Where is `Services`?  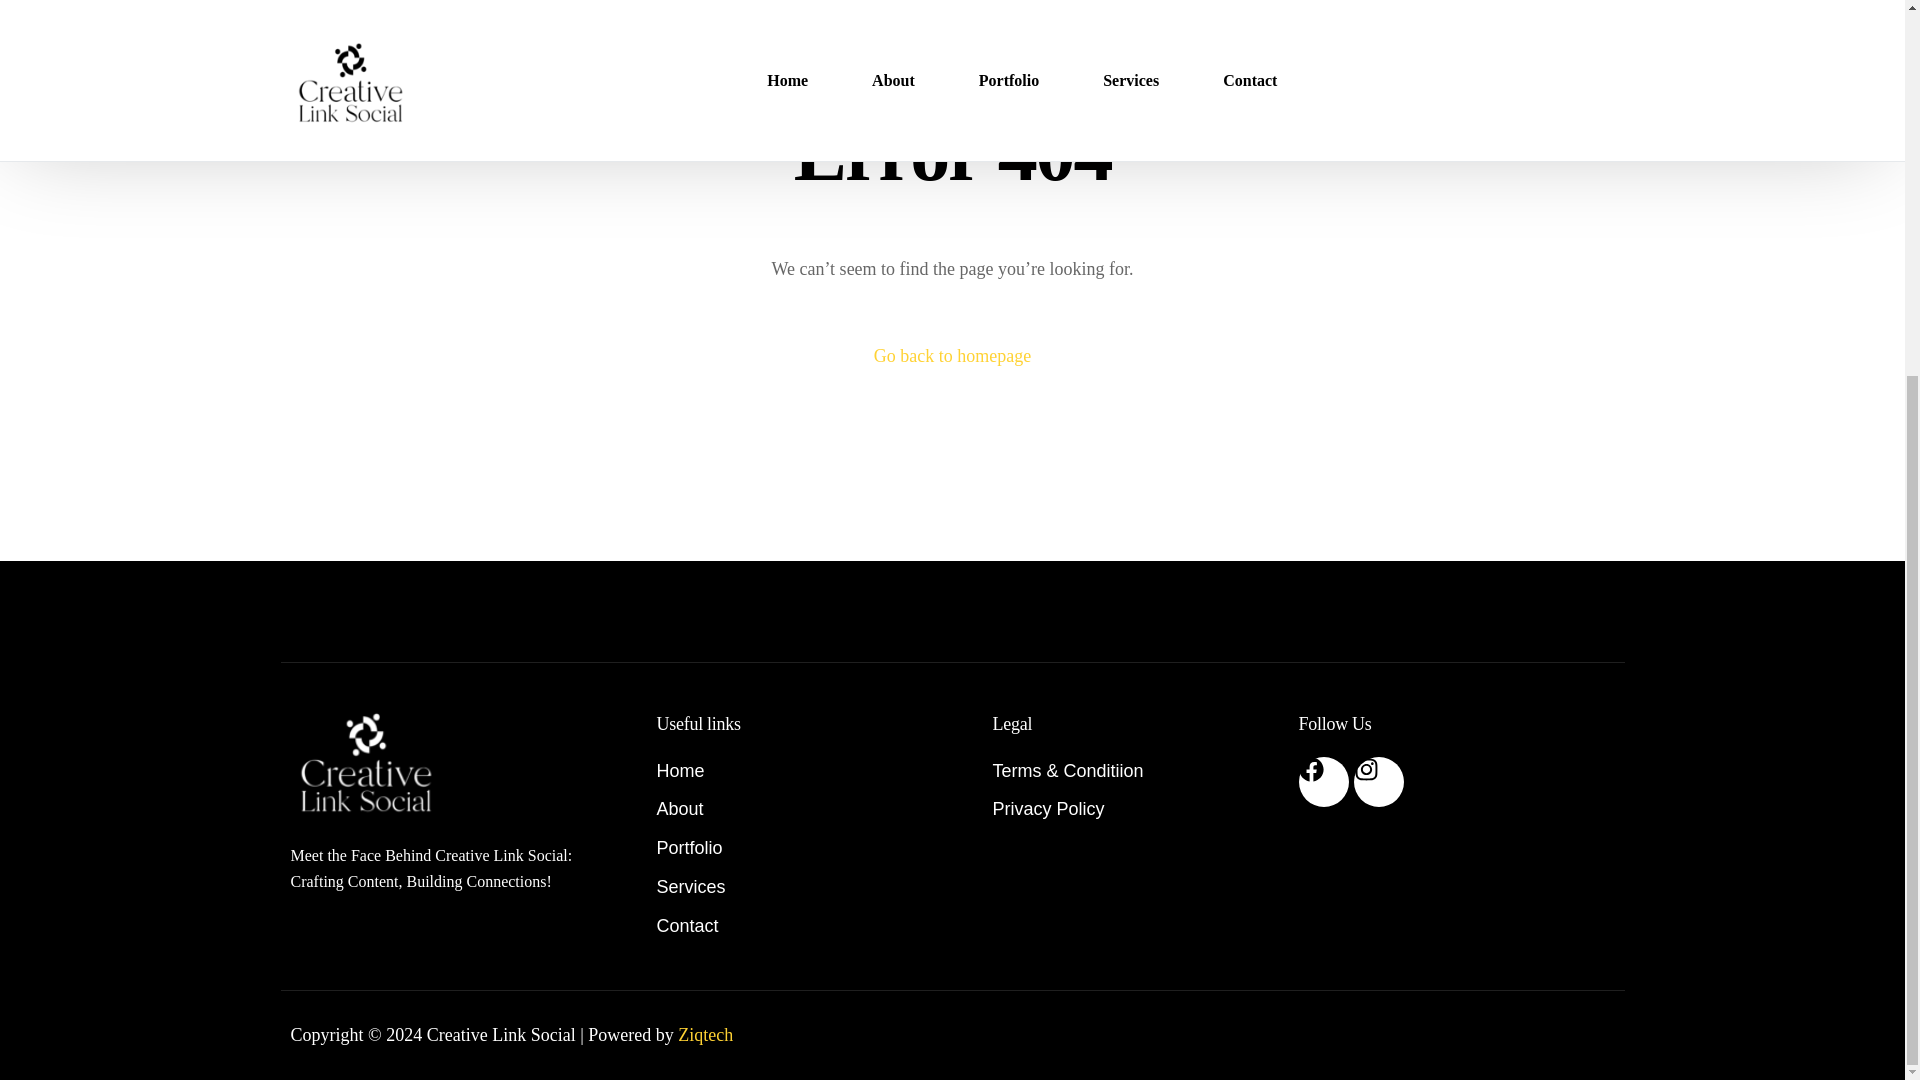 Services is located at coordinates (799, 886).